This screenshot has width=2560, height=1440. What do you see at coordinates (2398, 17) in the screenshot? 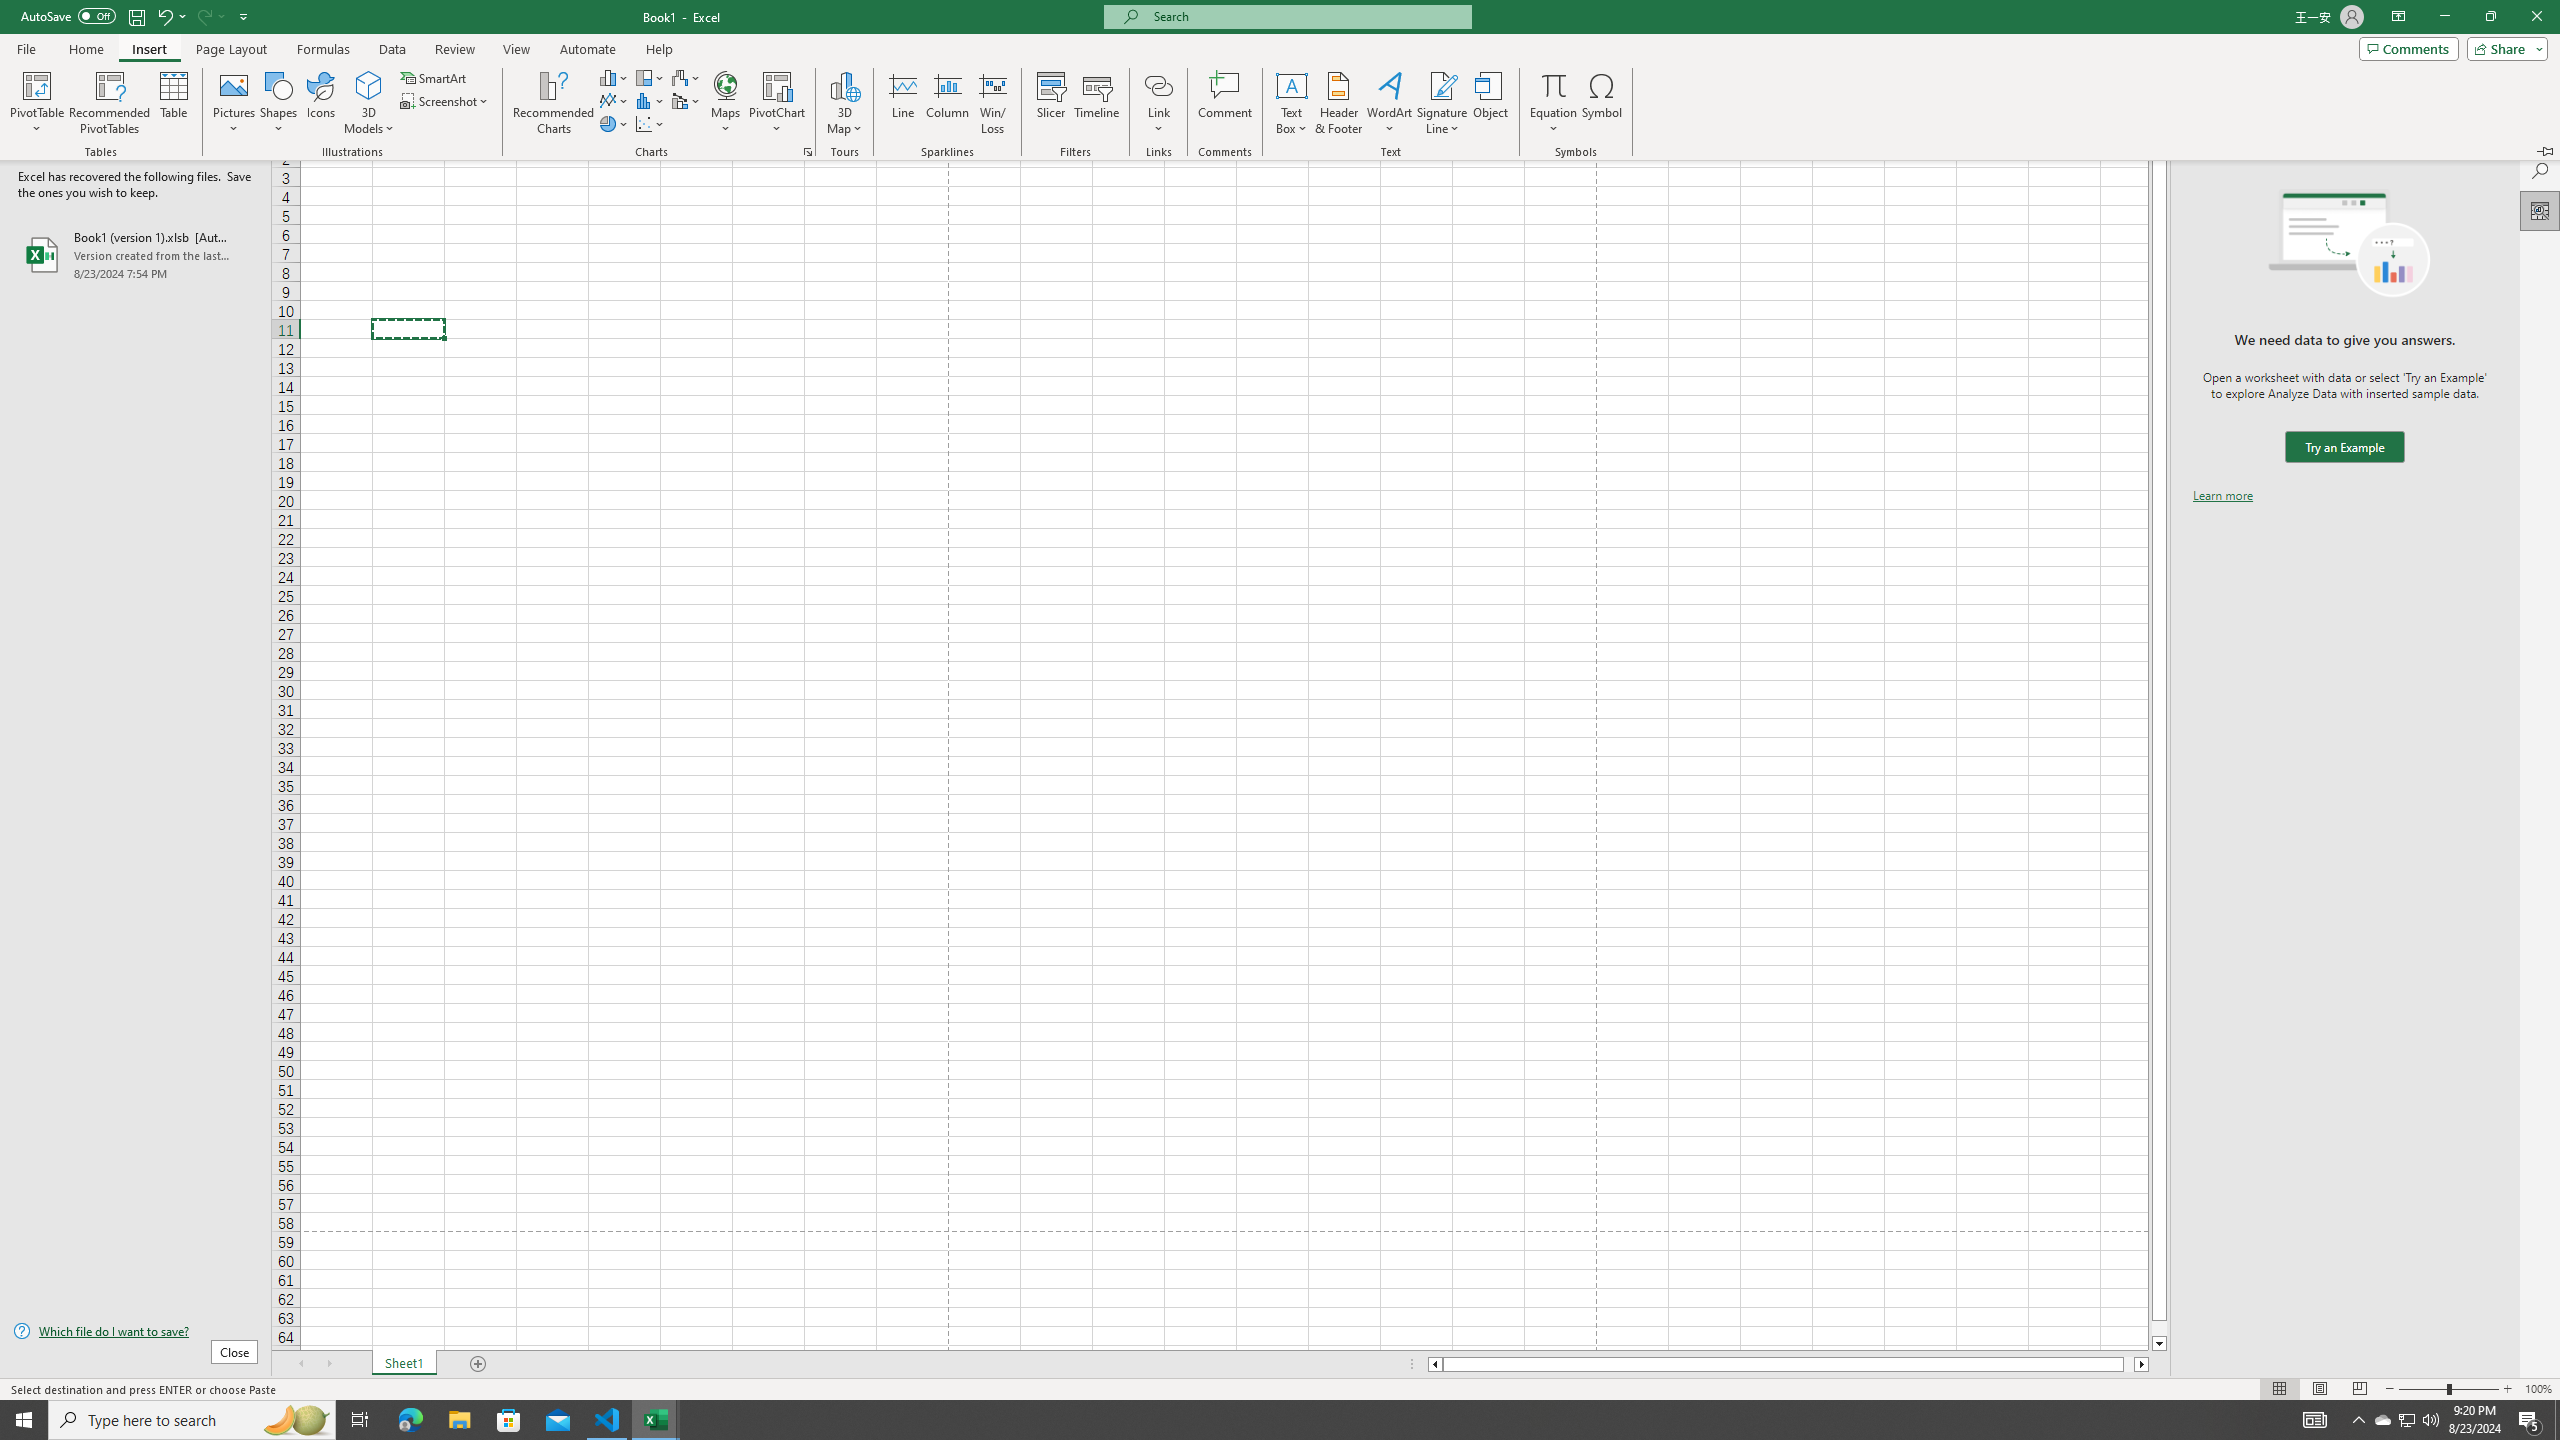
I see `Ribbon Display Options` at bounding box center [2398, 17].